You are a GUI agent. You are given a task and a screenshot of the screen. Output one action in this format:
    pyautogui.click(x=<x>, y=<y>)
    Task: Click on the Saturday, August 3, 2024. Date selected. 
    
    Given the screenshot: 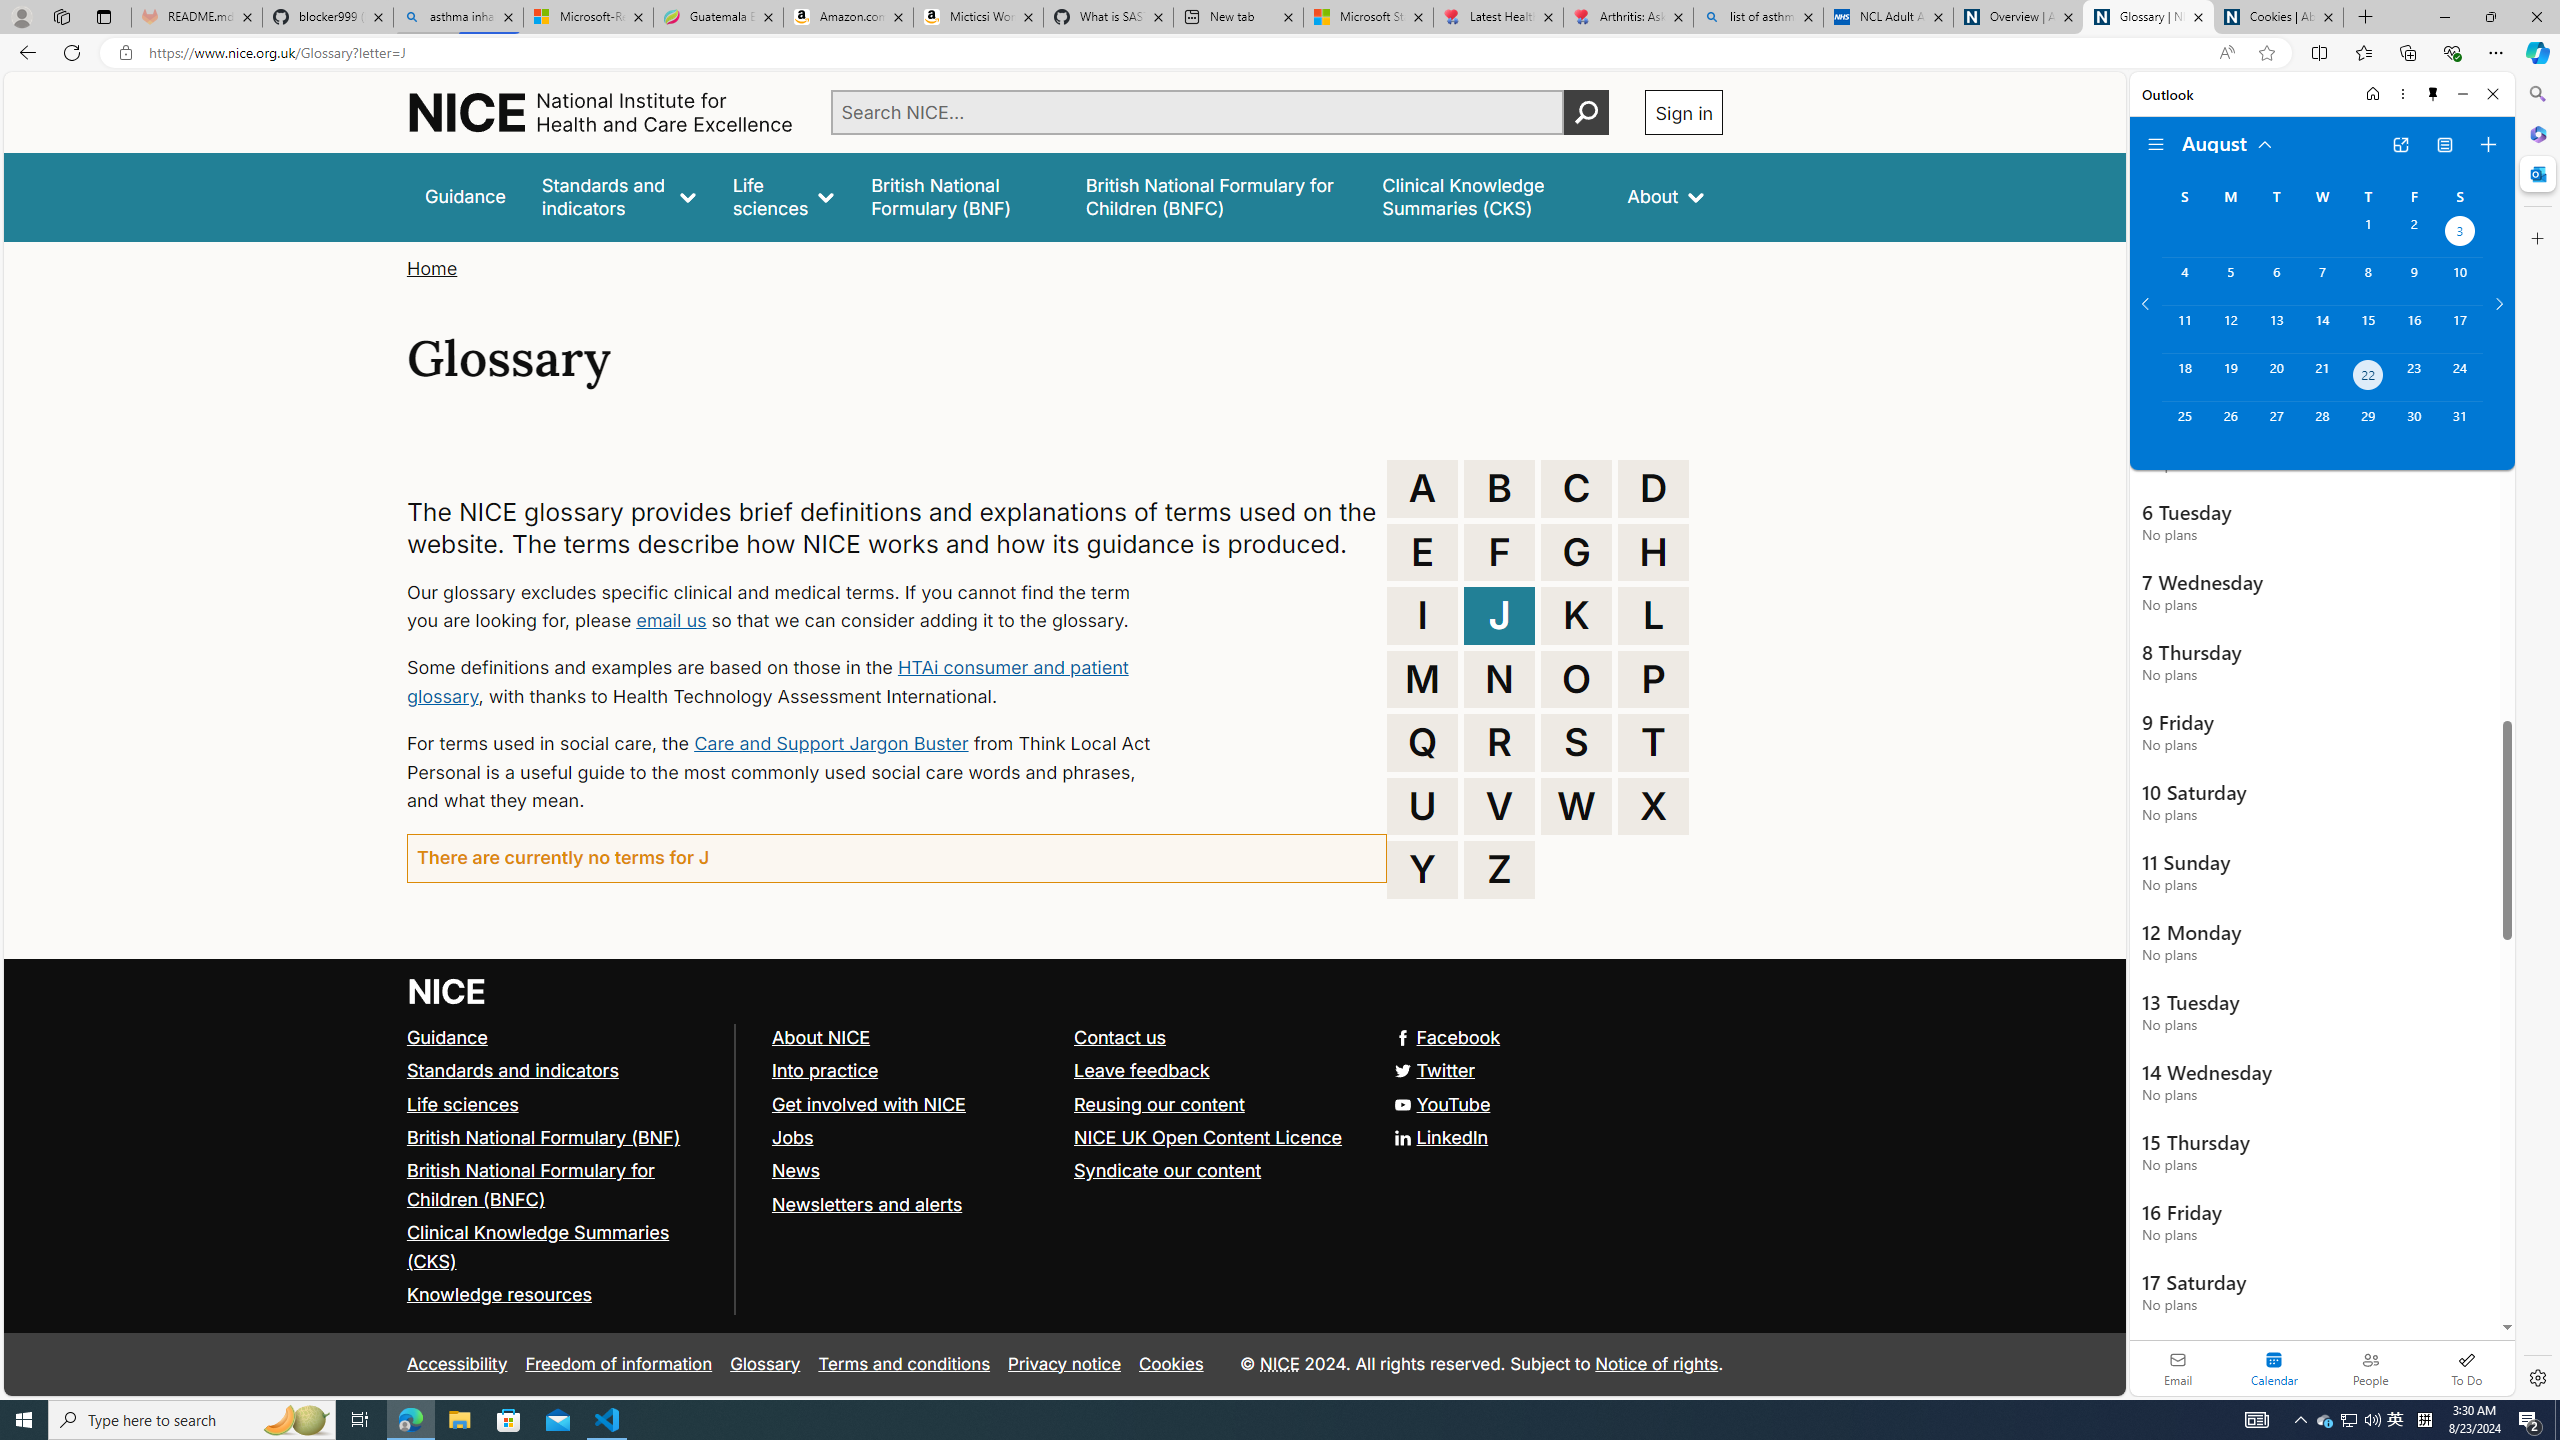 What is the action you would take?
    pyautogui.click(x=2460, y=233)
    